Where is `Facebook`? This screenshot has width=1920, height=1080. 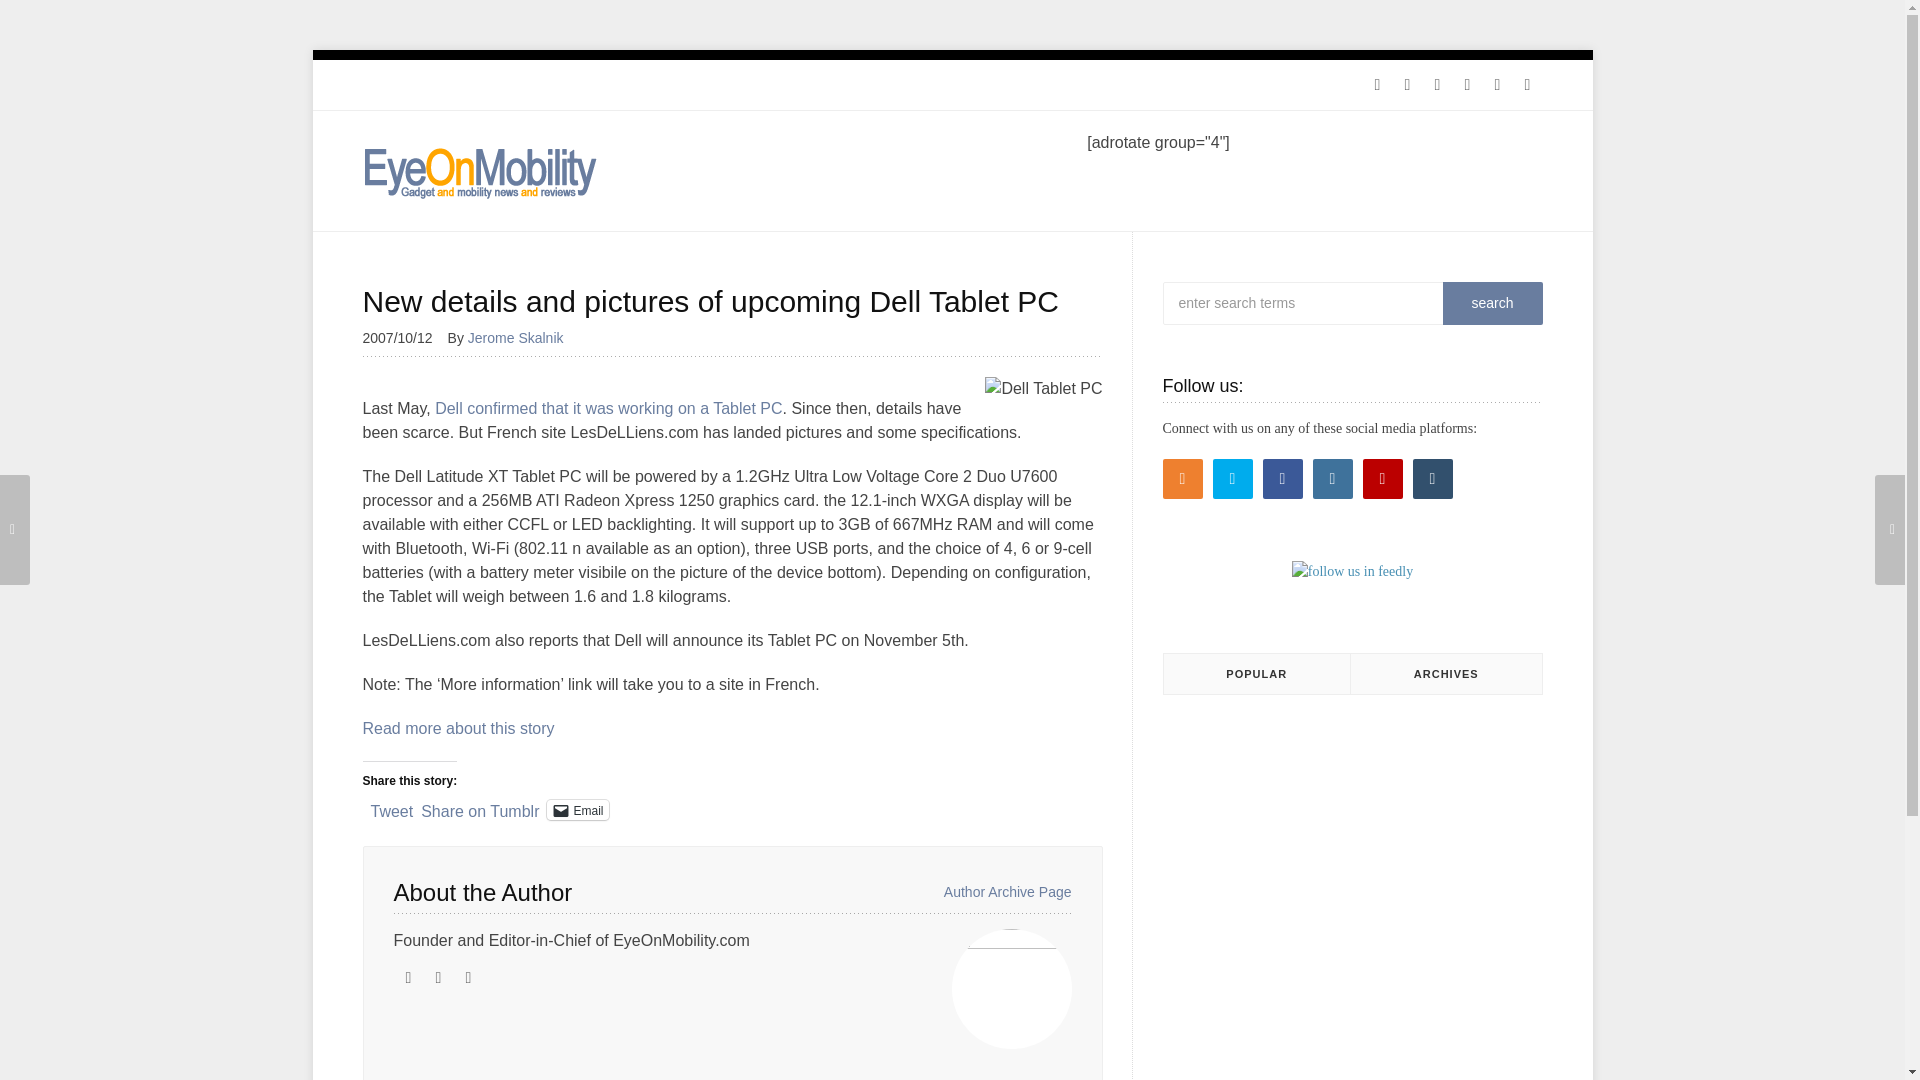
Facebook is located at coordinates (1436, 85).